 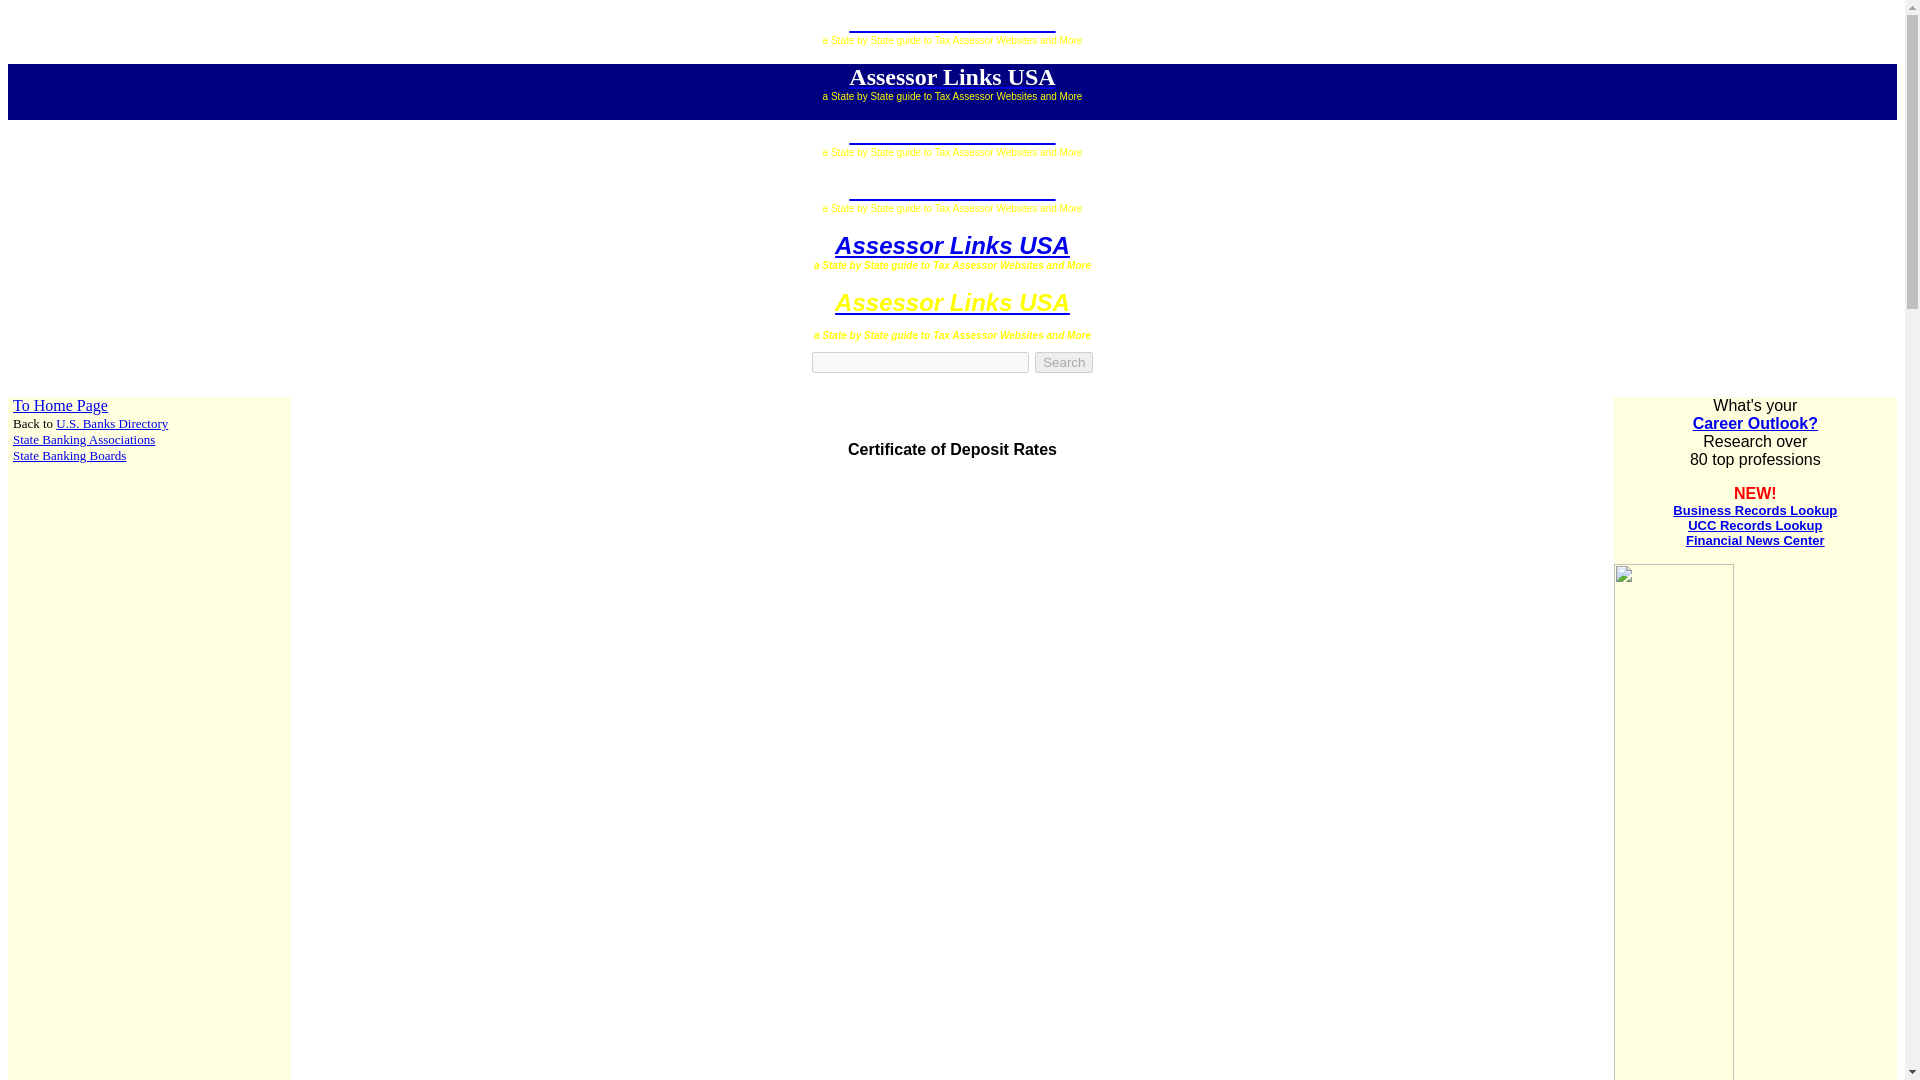 I want to click on Assessor Links USA, so click(x=951, y=76).